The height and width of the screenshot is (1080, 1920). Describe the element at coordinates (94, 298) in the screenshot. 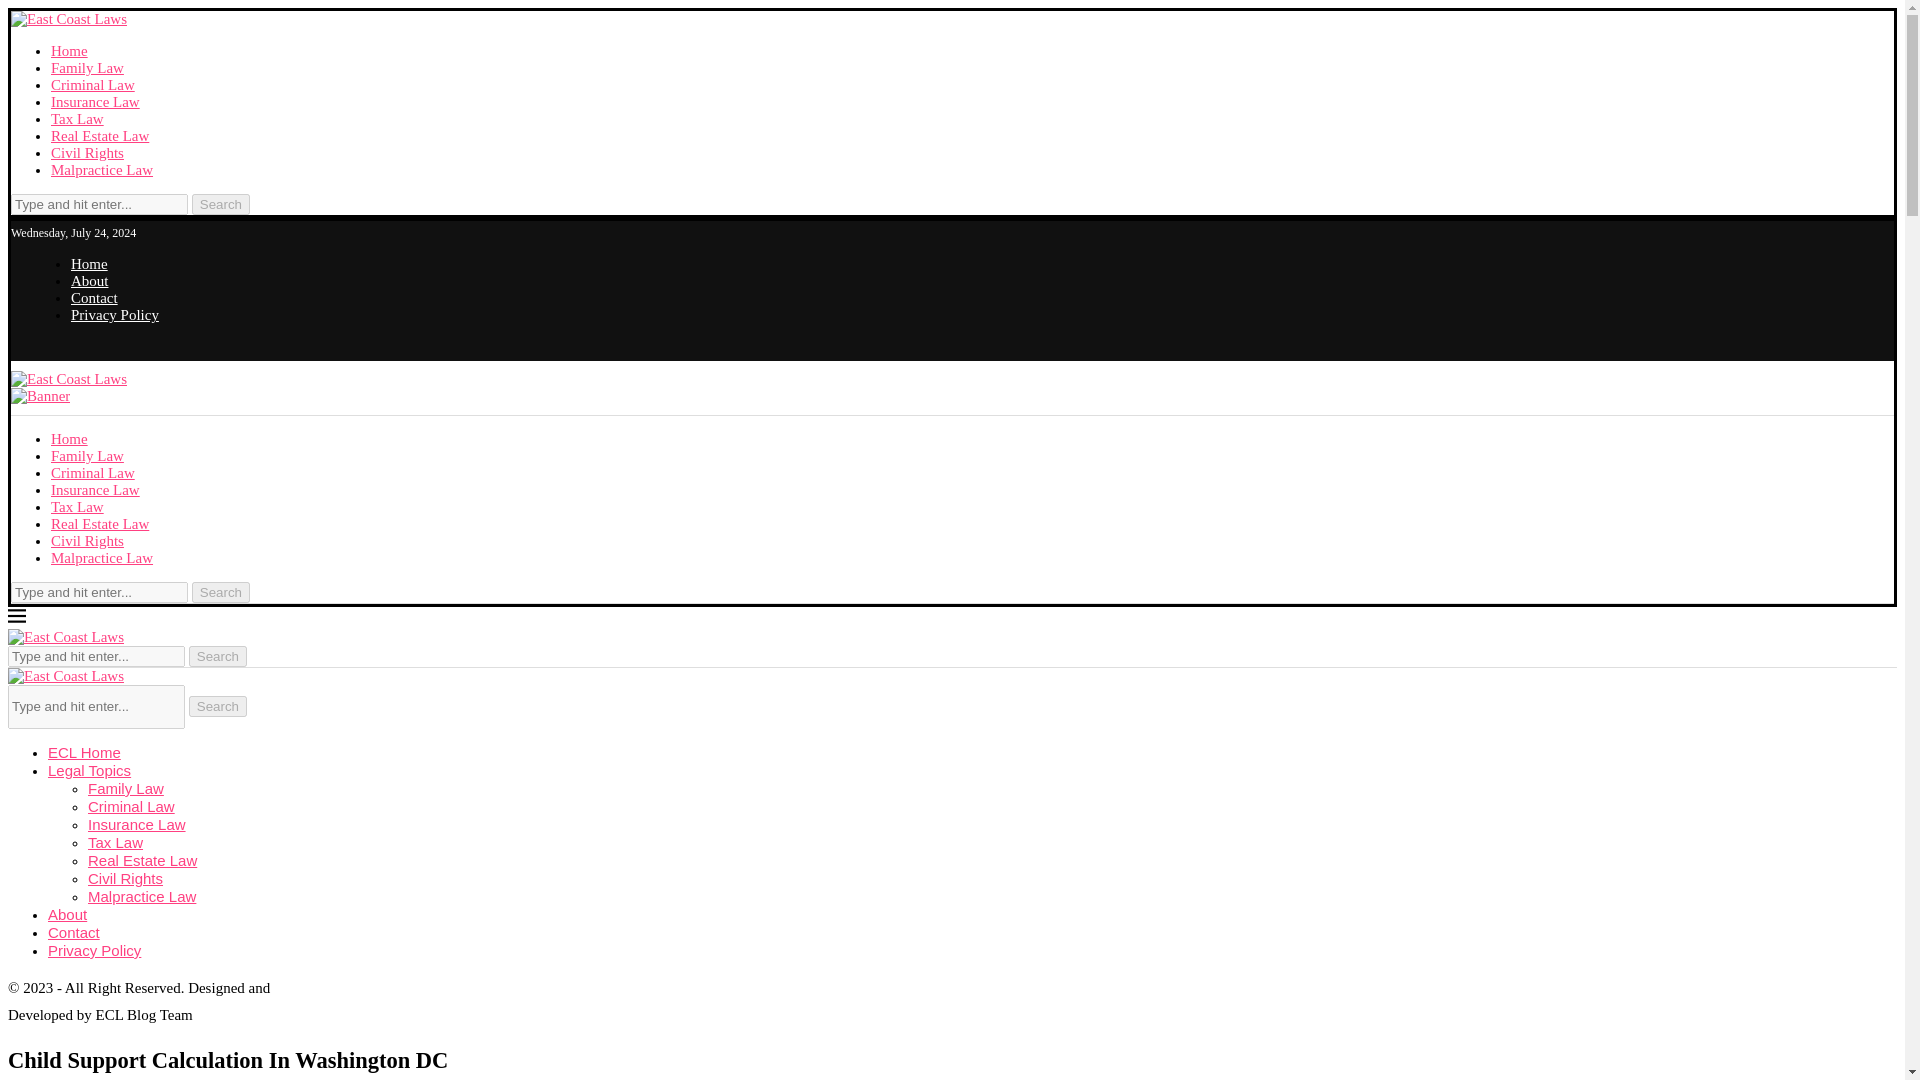

I see `Contact` at that location.